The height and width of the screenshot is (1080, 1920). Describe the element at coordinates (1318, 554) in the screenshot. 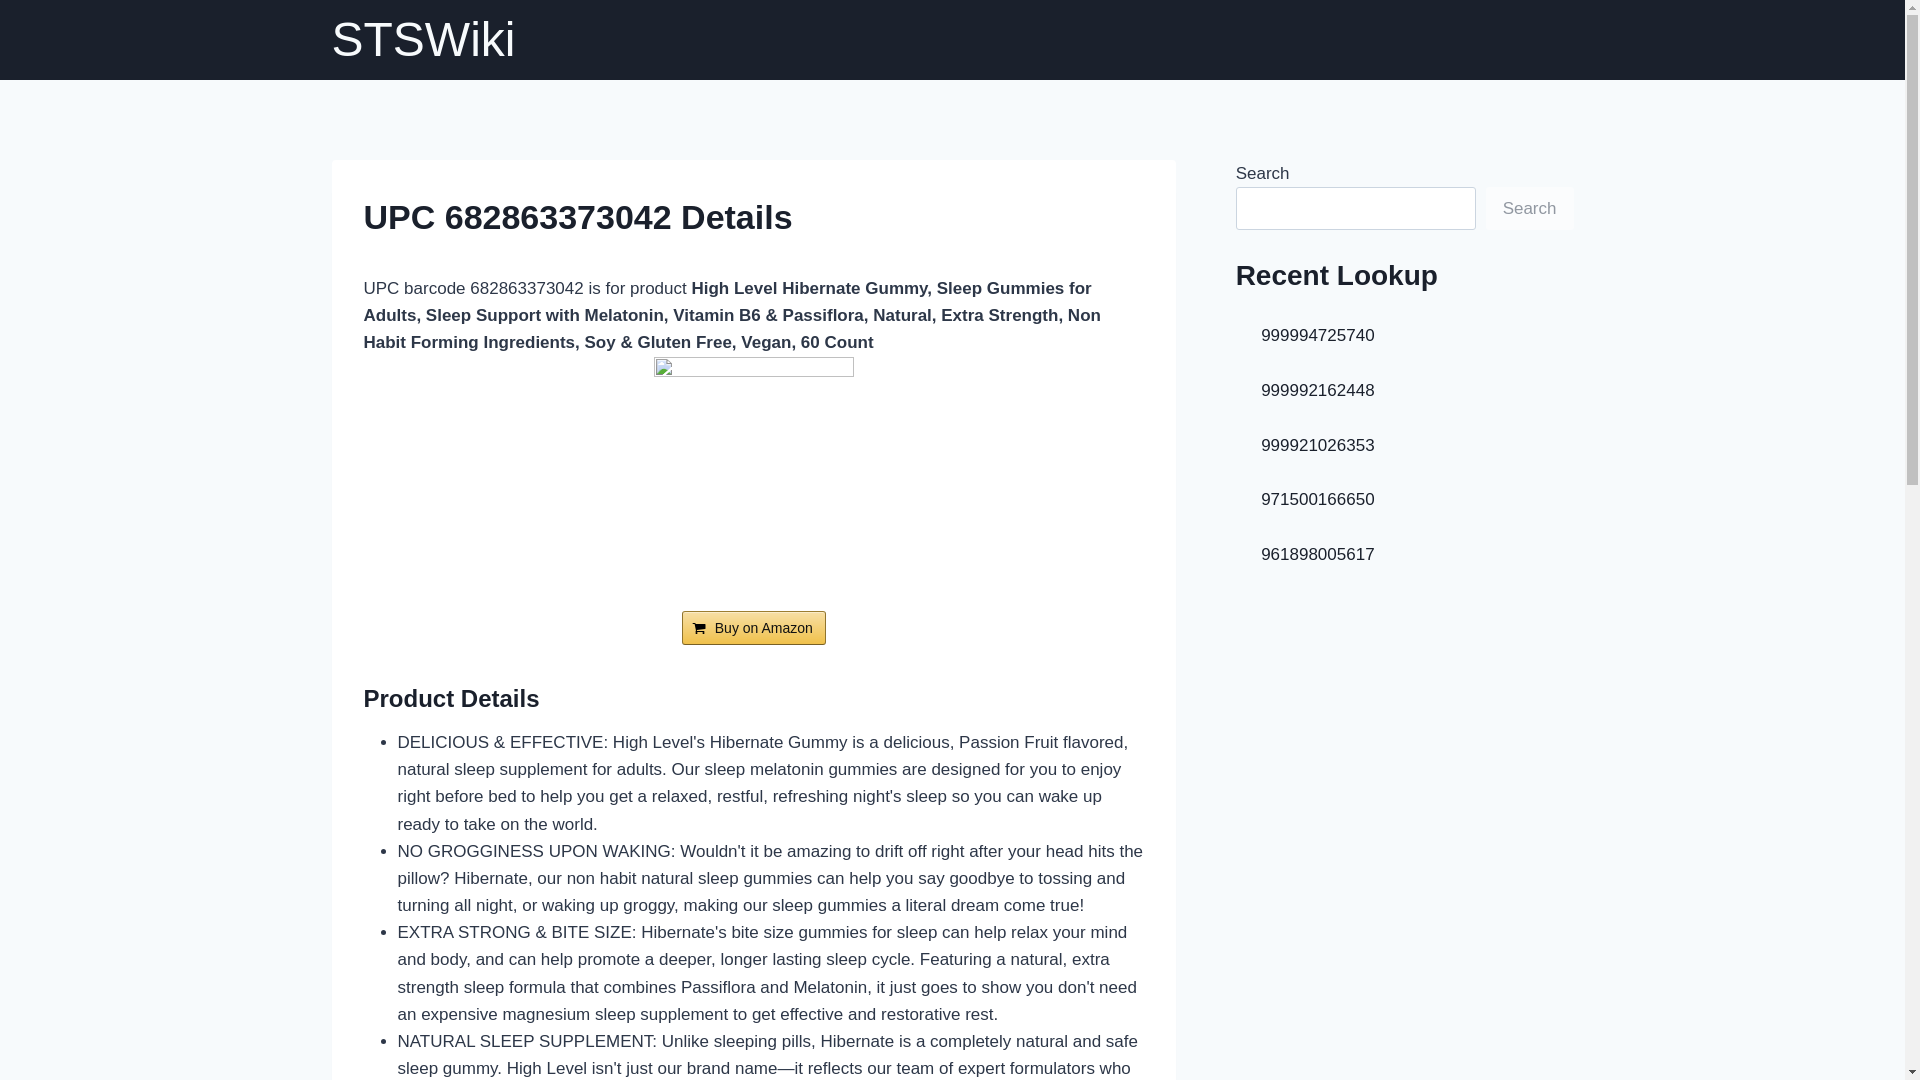

I see `961898005617` at that location.